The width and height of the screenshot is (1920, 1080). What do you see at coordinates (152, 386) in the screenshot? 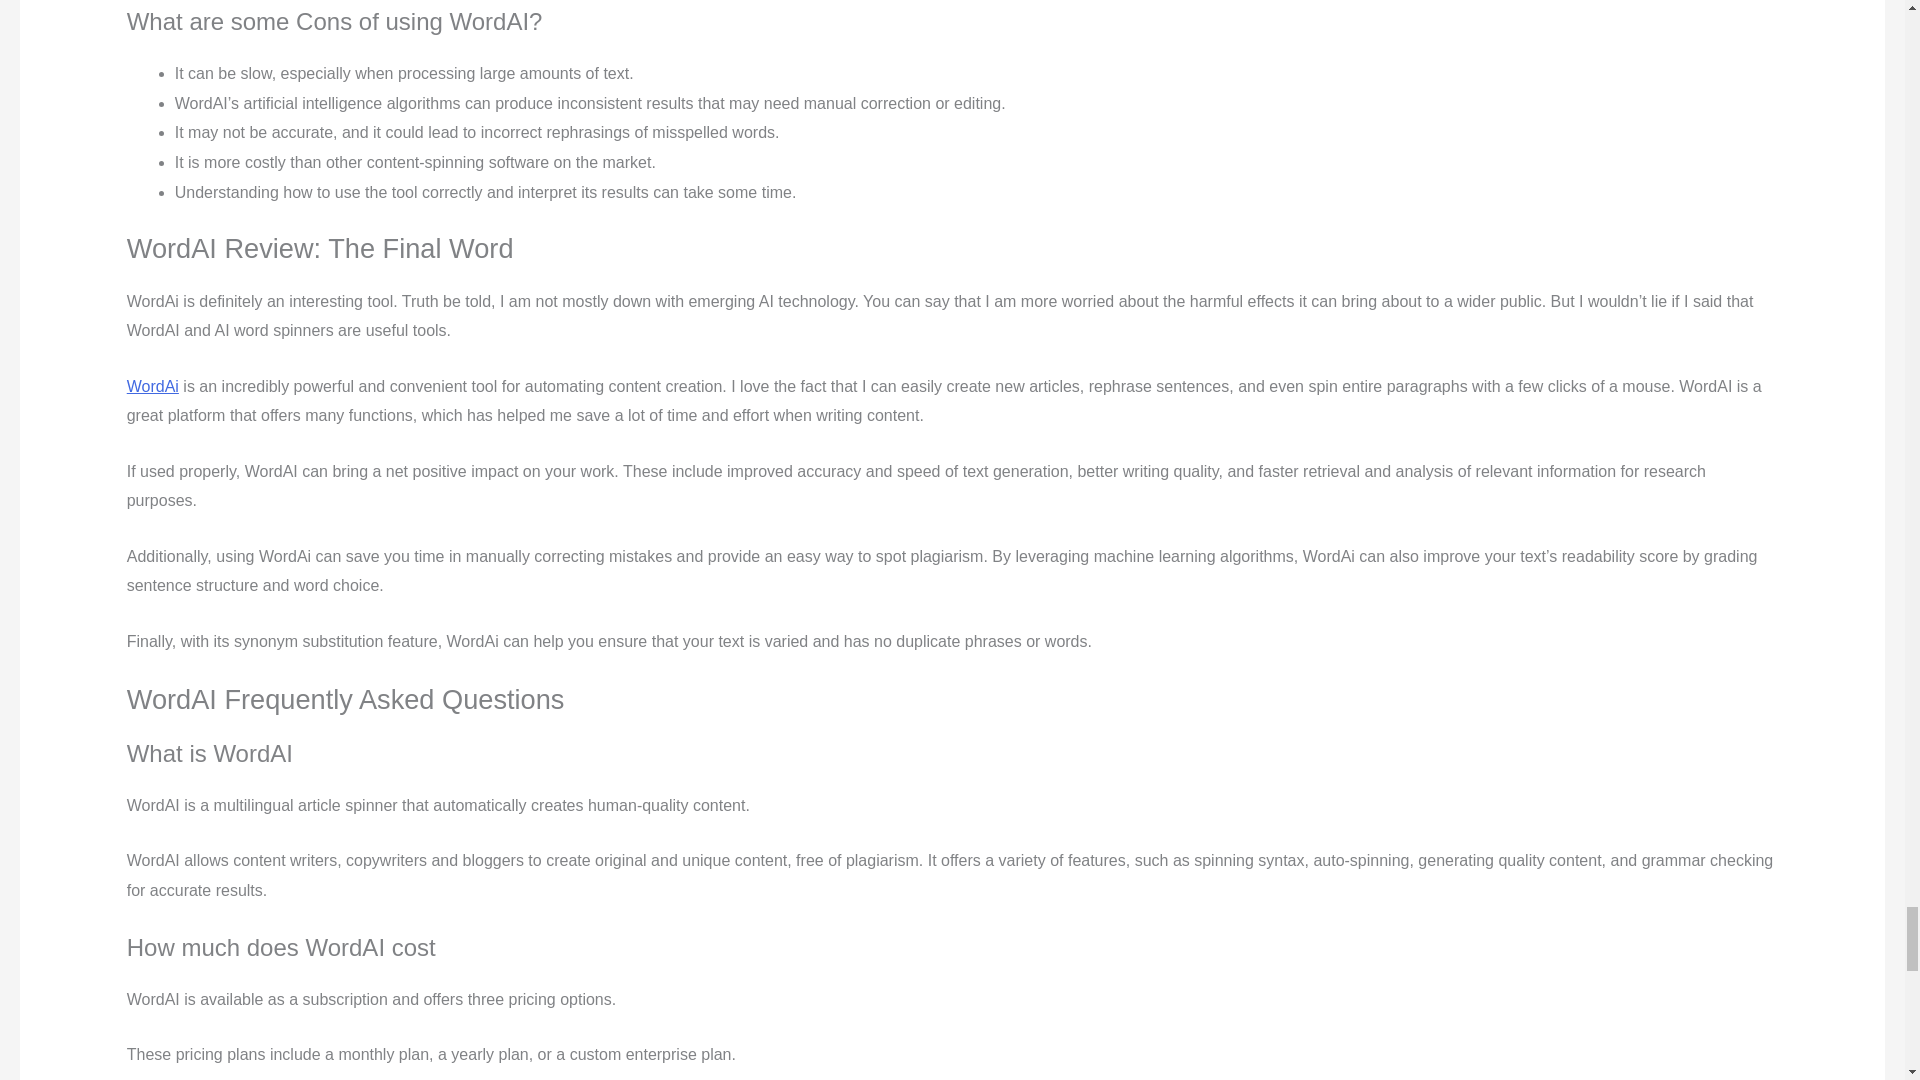
I see `WordAi` at bounding box center [152, 386].